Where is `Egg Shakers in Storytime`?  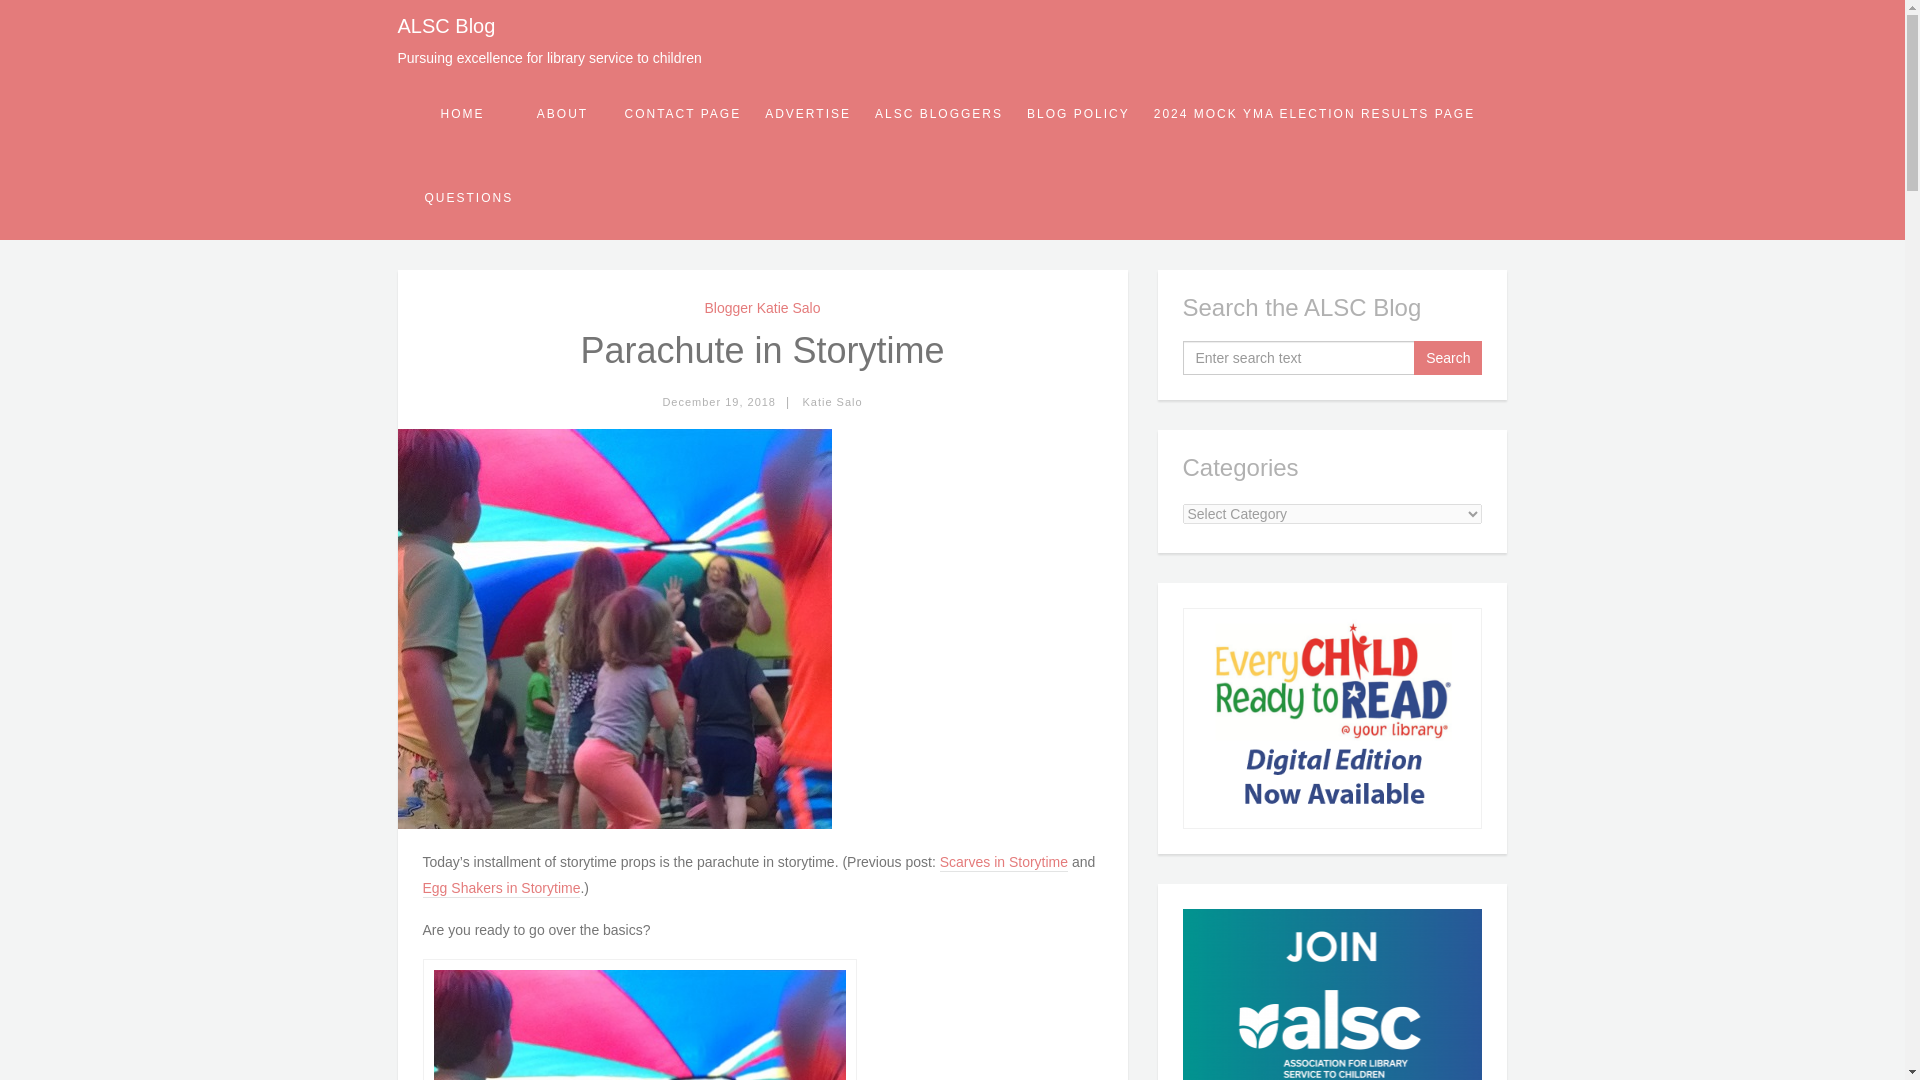
Egg Shakers in Storytime is located at coordinates (500, 888).